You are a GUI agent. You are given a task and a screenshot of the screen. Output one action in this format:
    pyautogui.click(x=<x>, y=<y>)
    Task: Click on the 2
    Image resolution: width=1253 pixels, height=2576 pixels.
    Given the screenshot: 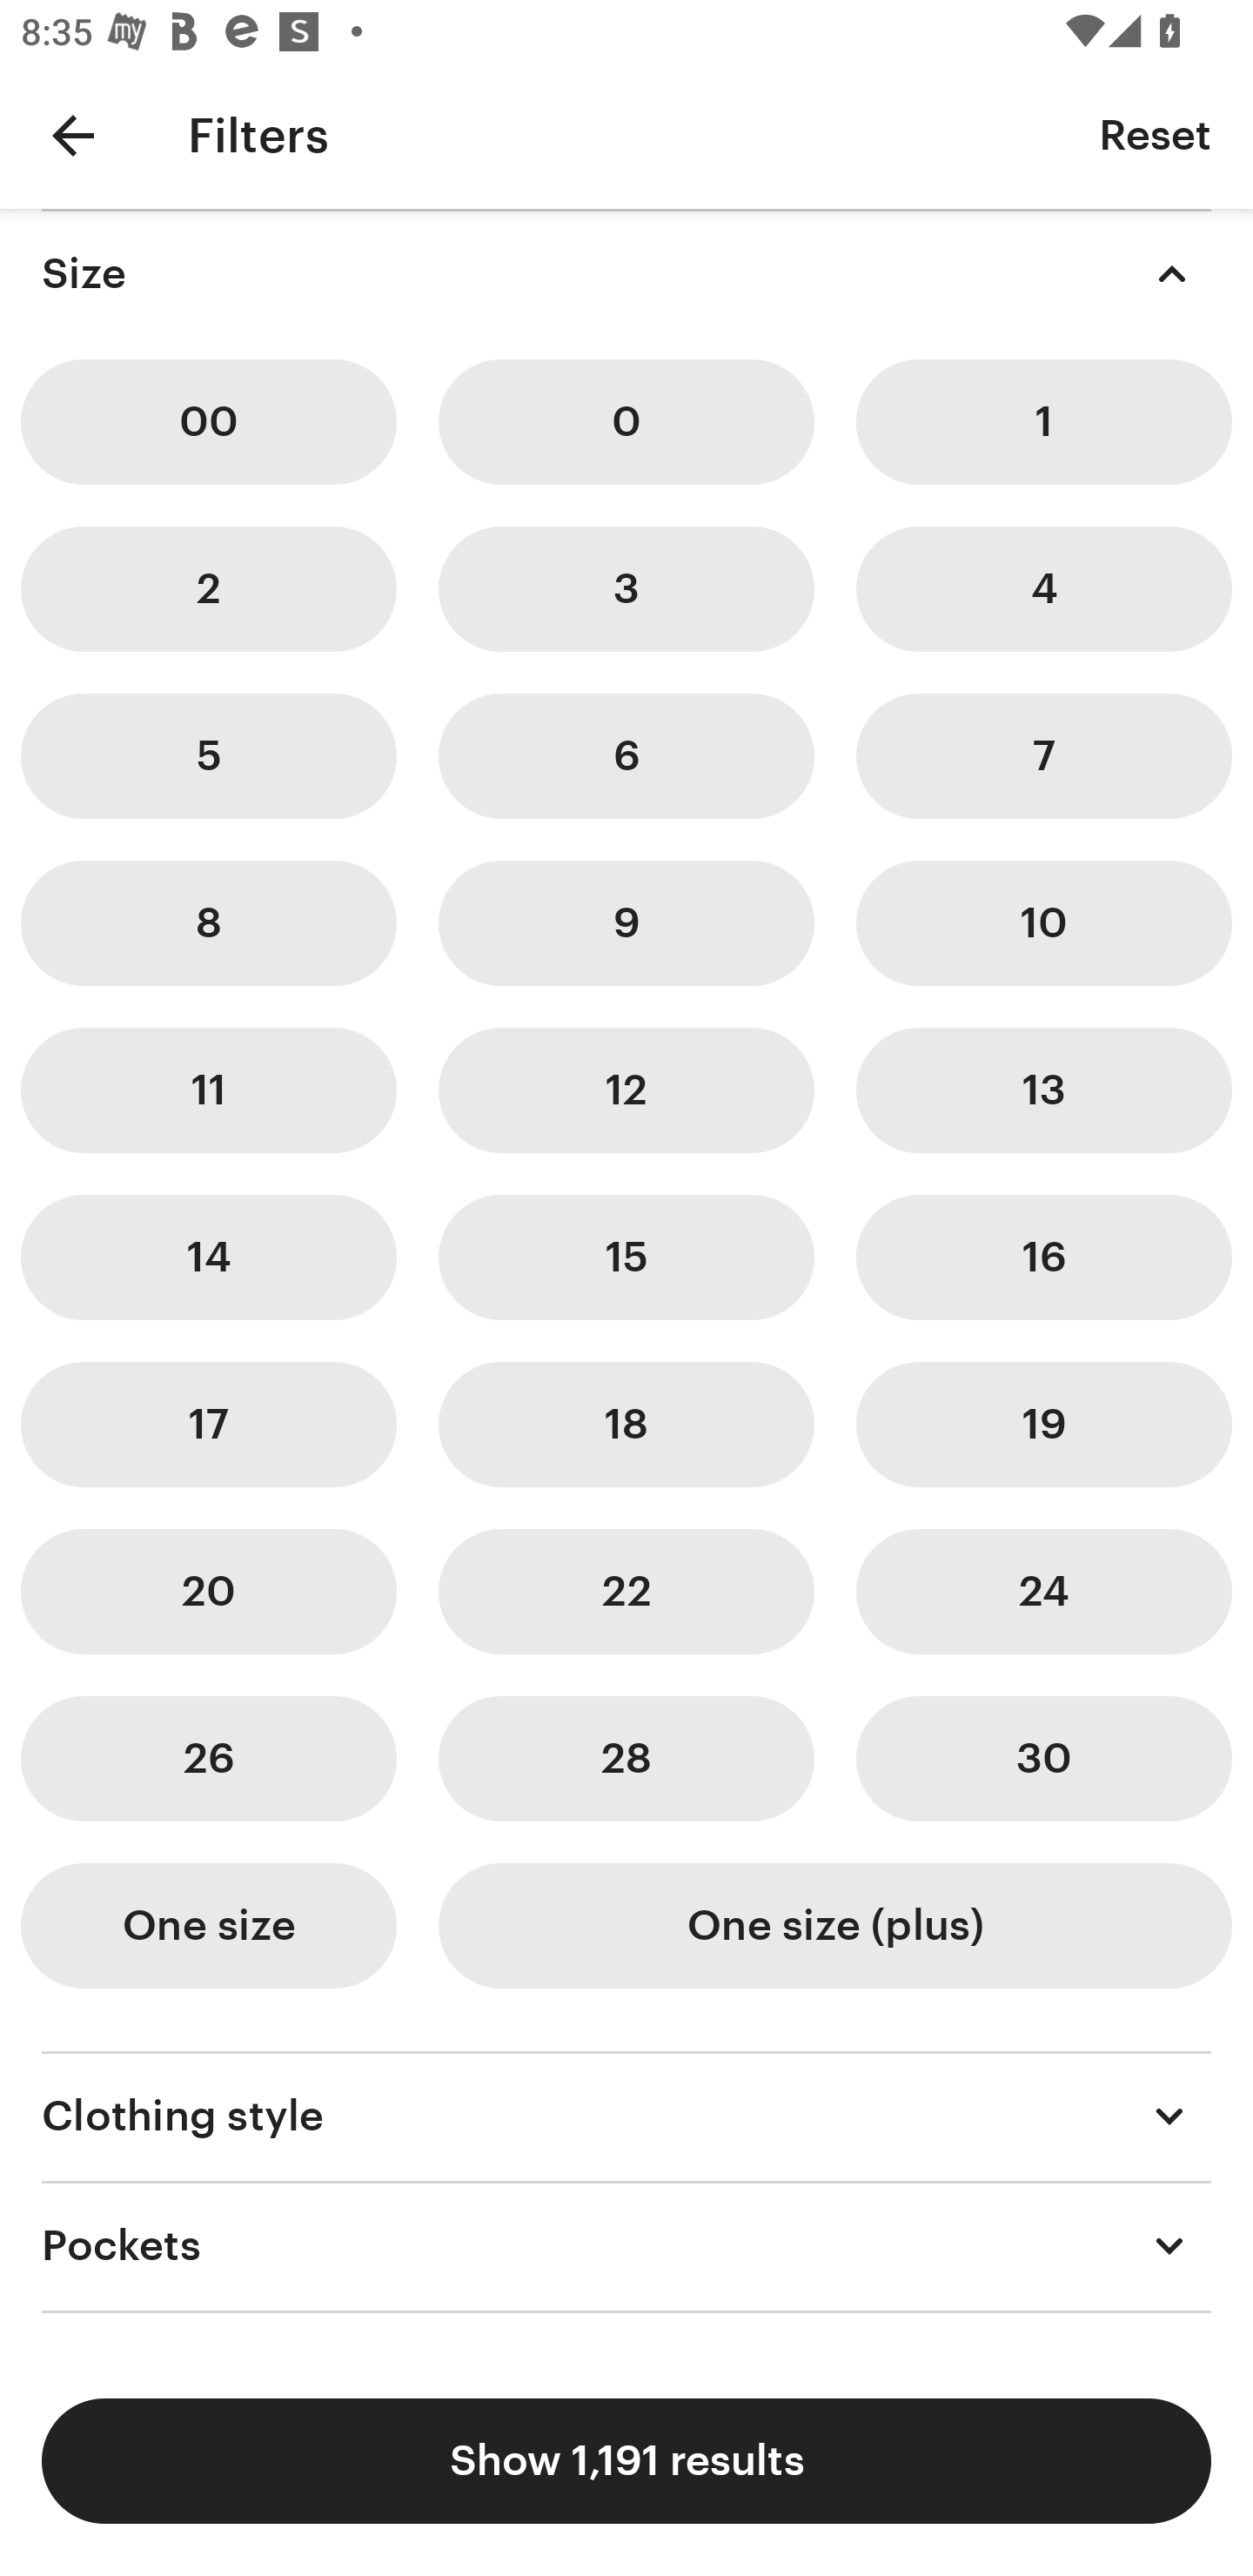 What is the action you would take?
    pyautogui.click(x=209, y=588)
    